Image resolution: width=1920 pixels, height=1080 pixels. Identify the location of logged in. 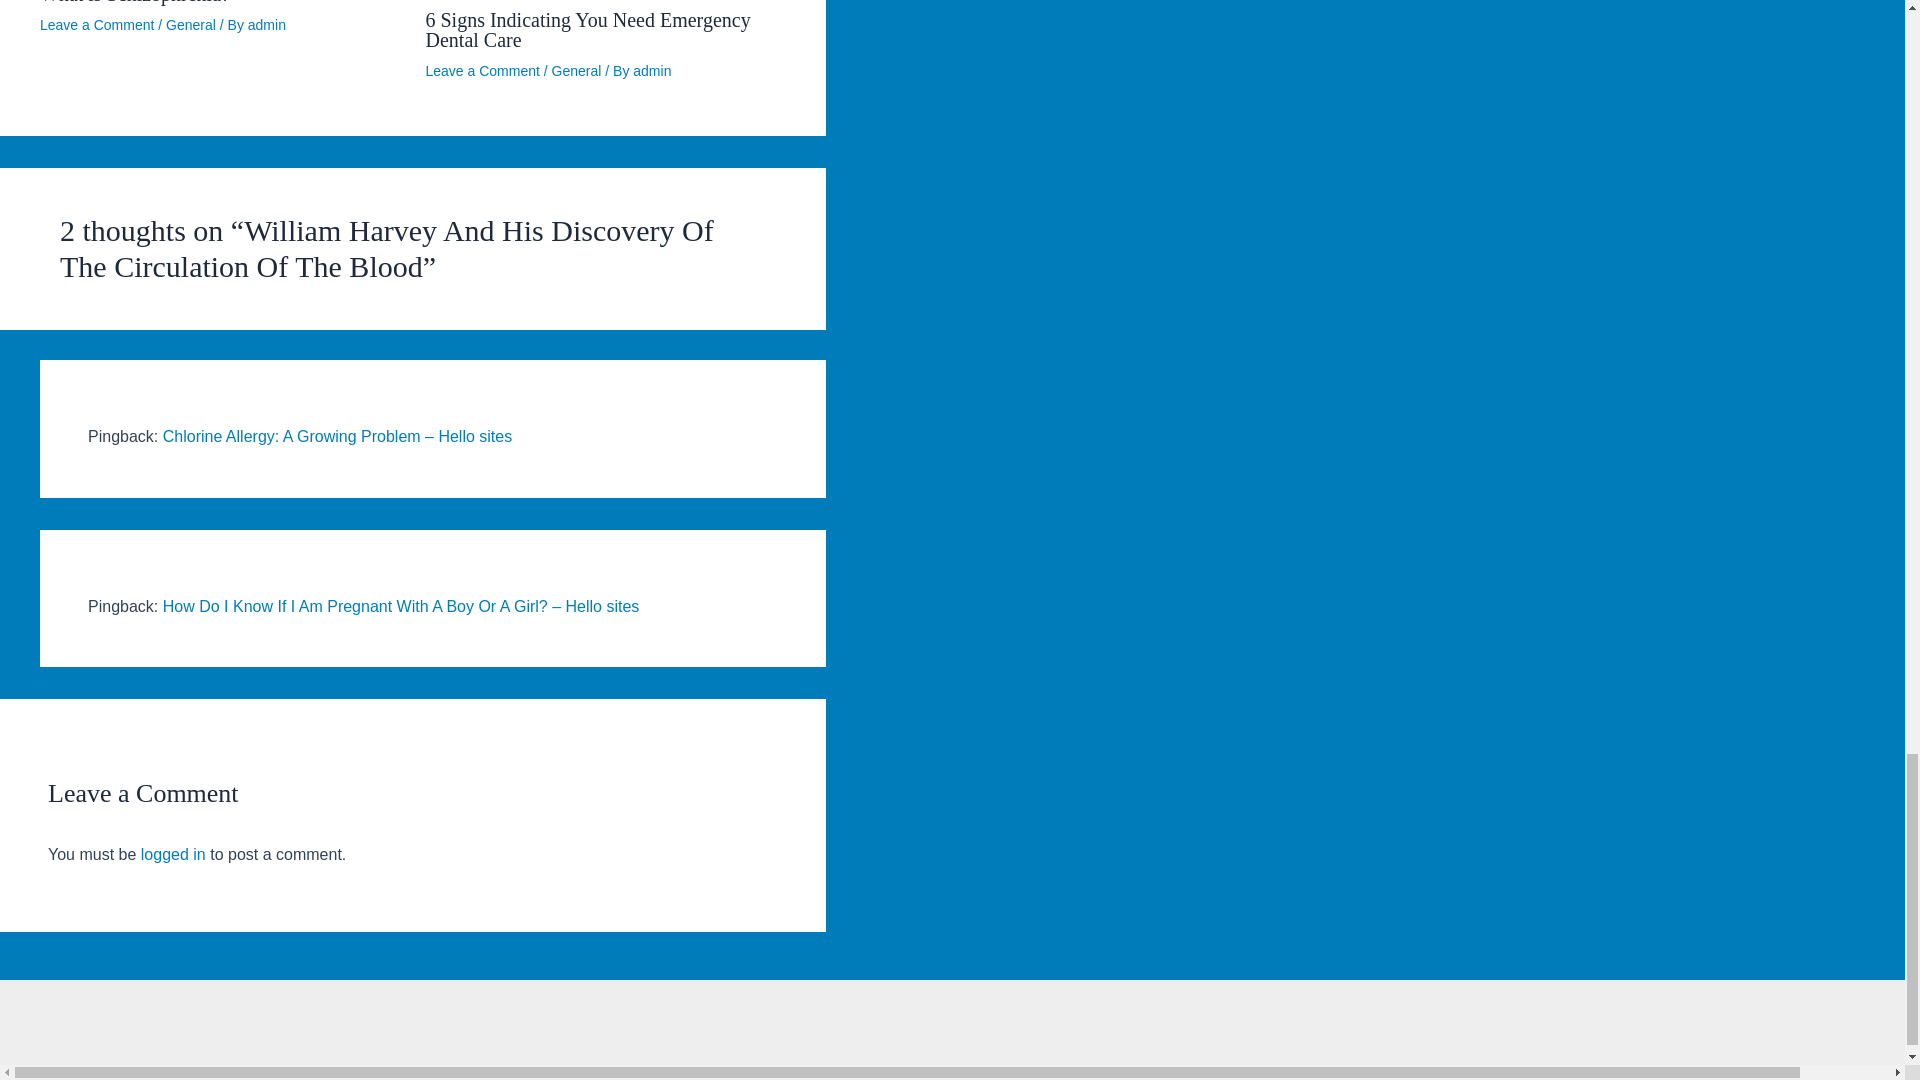
(172, 854).